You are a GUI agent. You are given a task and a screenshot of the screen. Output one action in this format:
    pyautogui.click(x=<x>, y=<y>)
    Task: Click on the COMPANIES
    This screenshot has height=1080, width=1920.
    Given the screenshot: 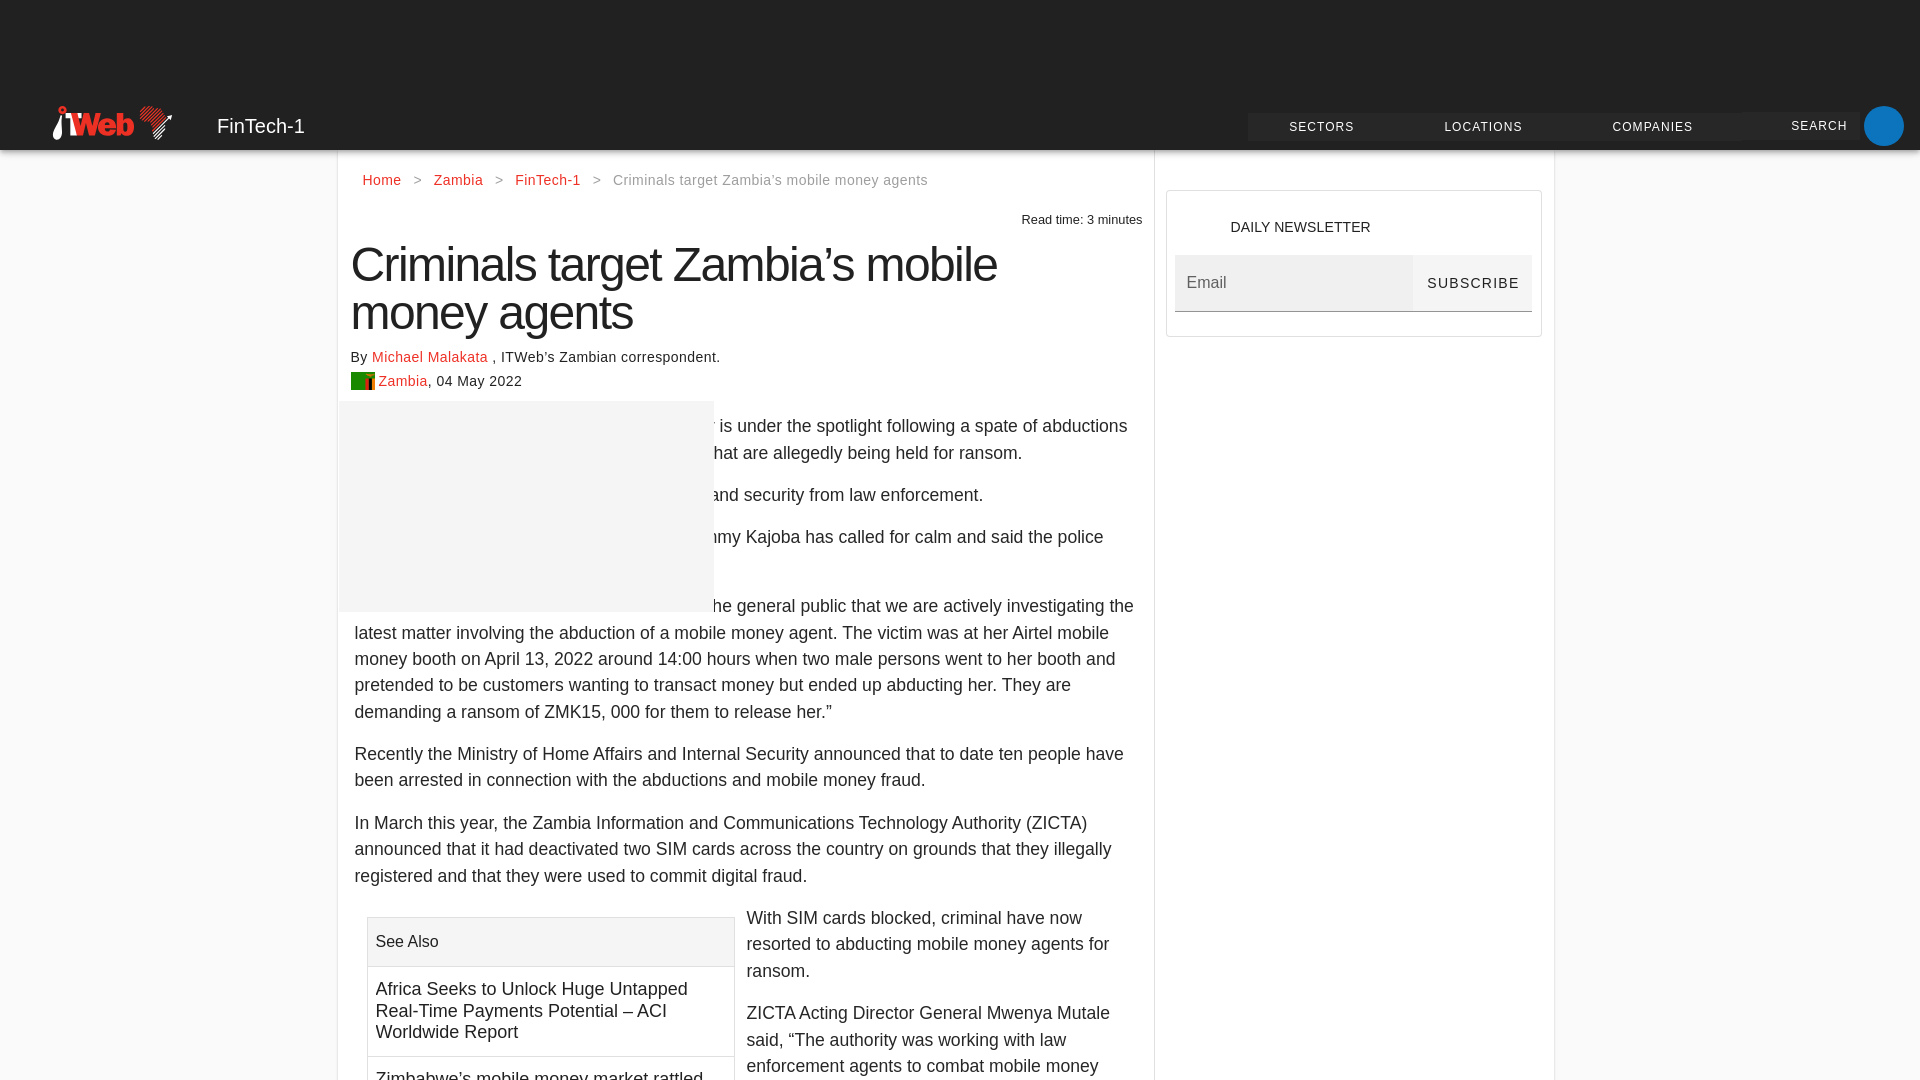 What is the action you would take?
    pyautogui.click(x=1656, y=127)
    